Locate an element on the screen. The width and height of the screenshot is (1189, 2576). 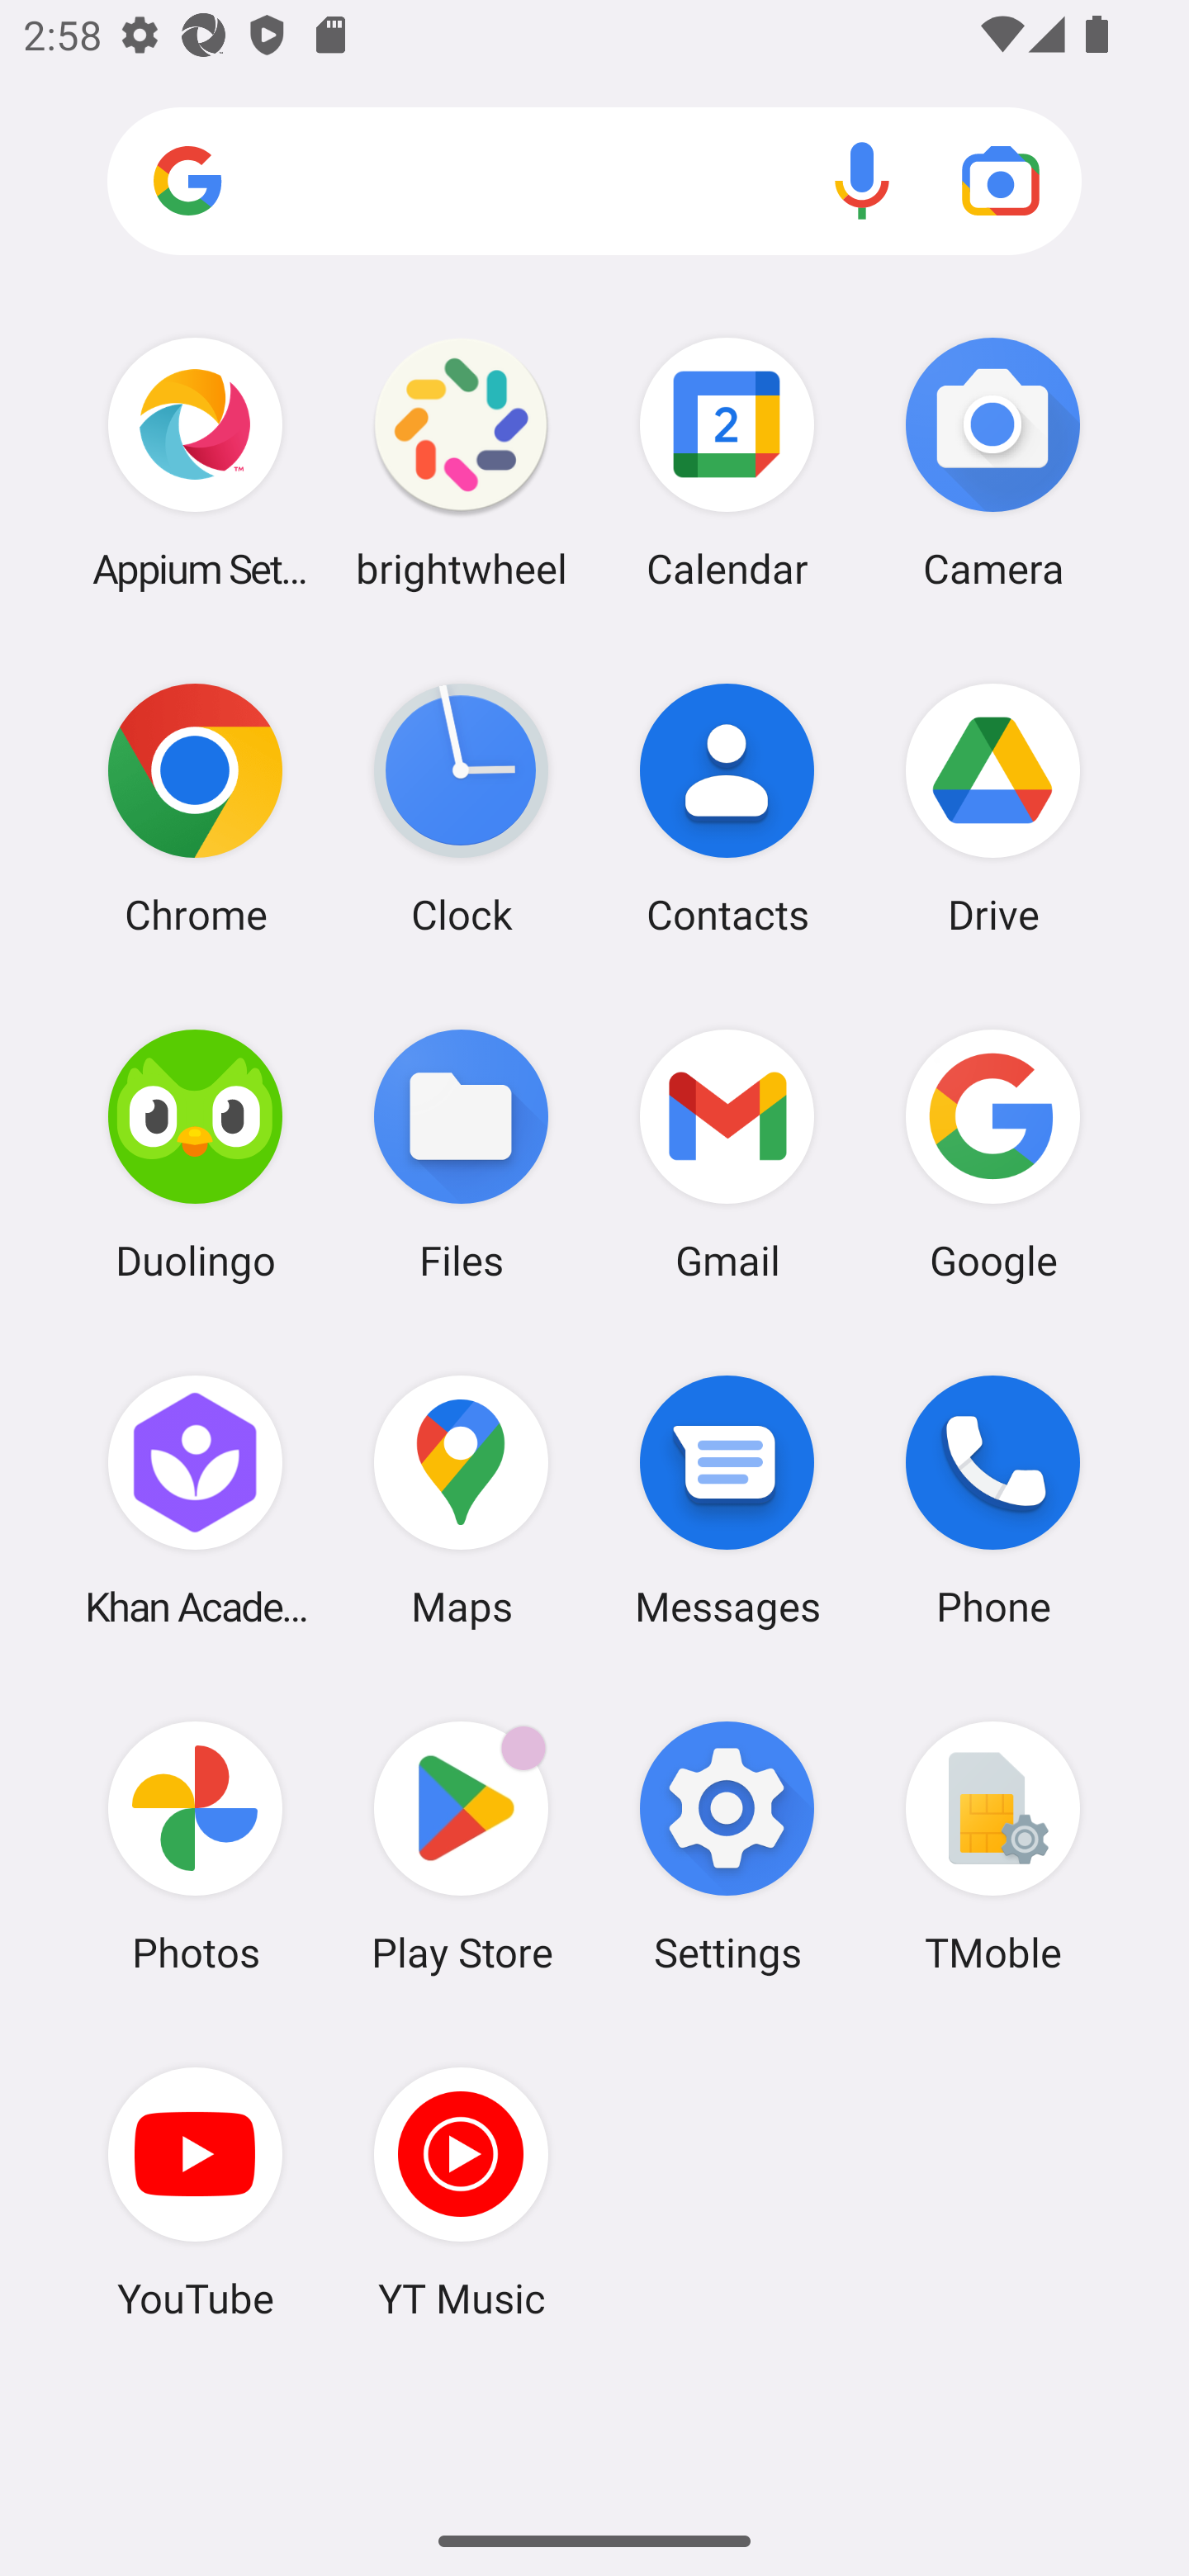
Gmail is located at coordinates (727, 1153).